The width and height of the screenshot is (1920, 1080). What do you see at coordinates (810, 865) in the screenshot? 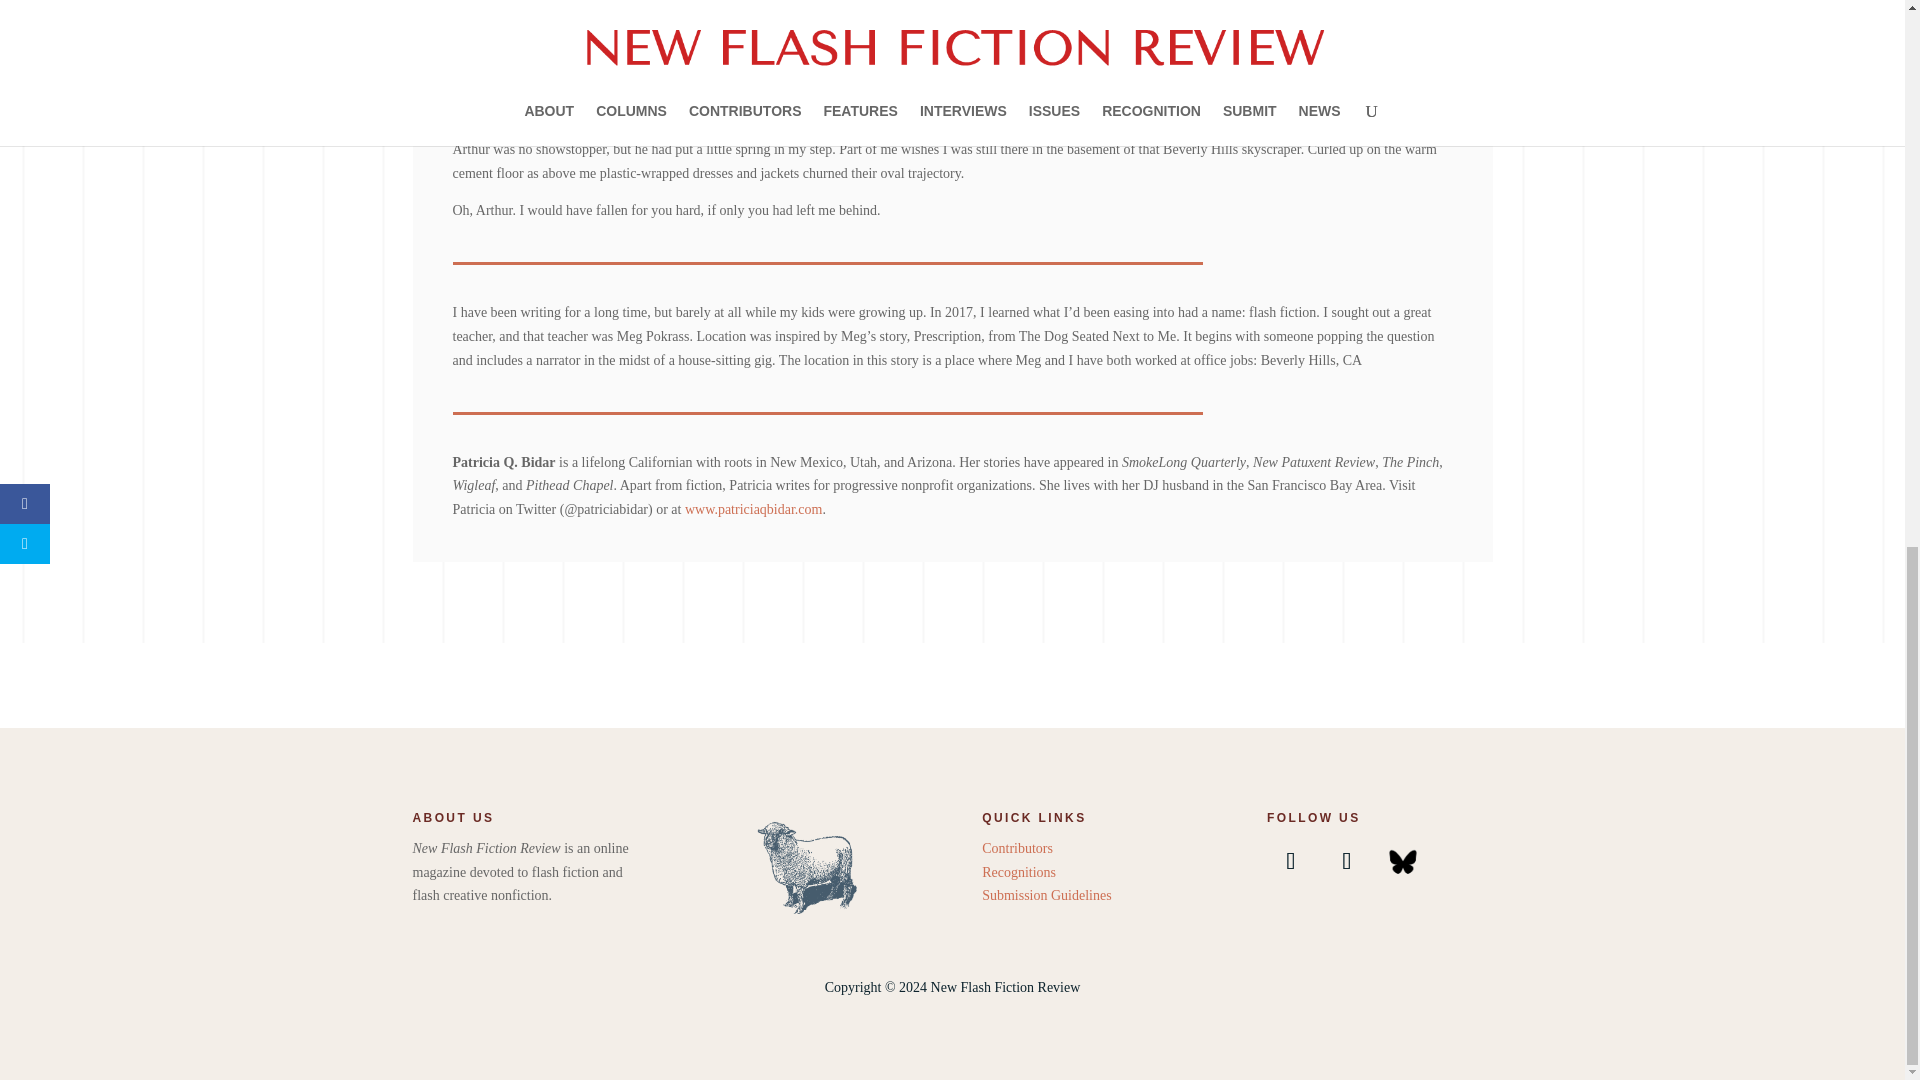
I see `55` at bounding box center [810, 865].